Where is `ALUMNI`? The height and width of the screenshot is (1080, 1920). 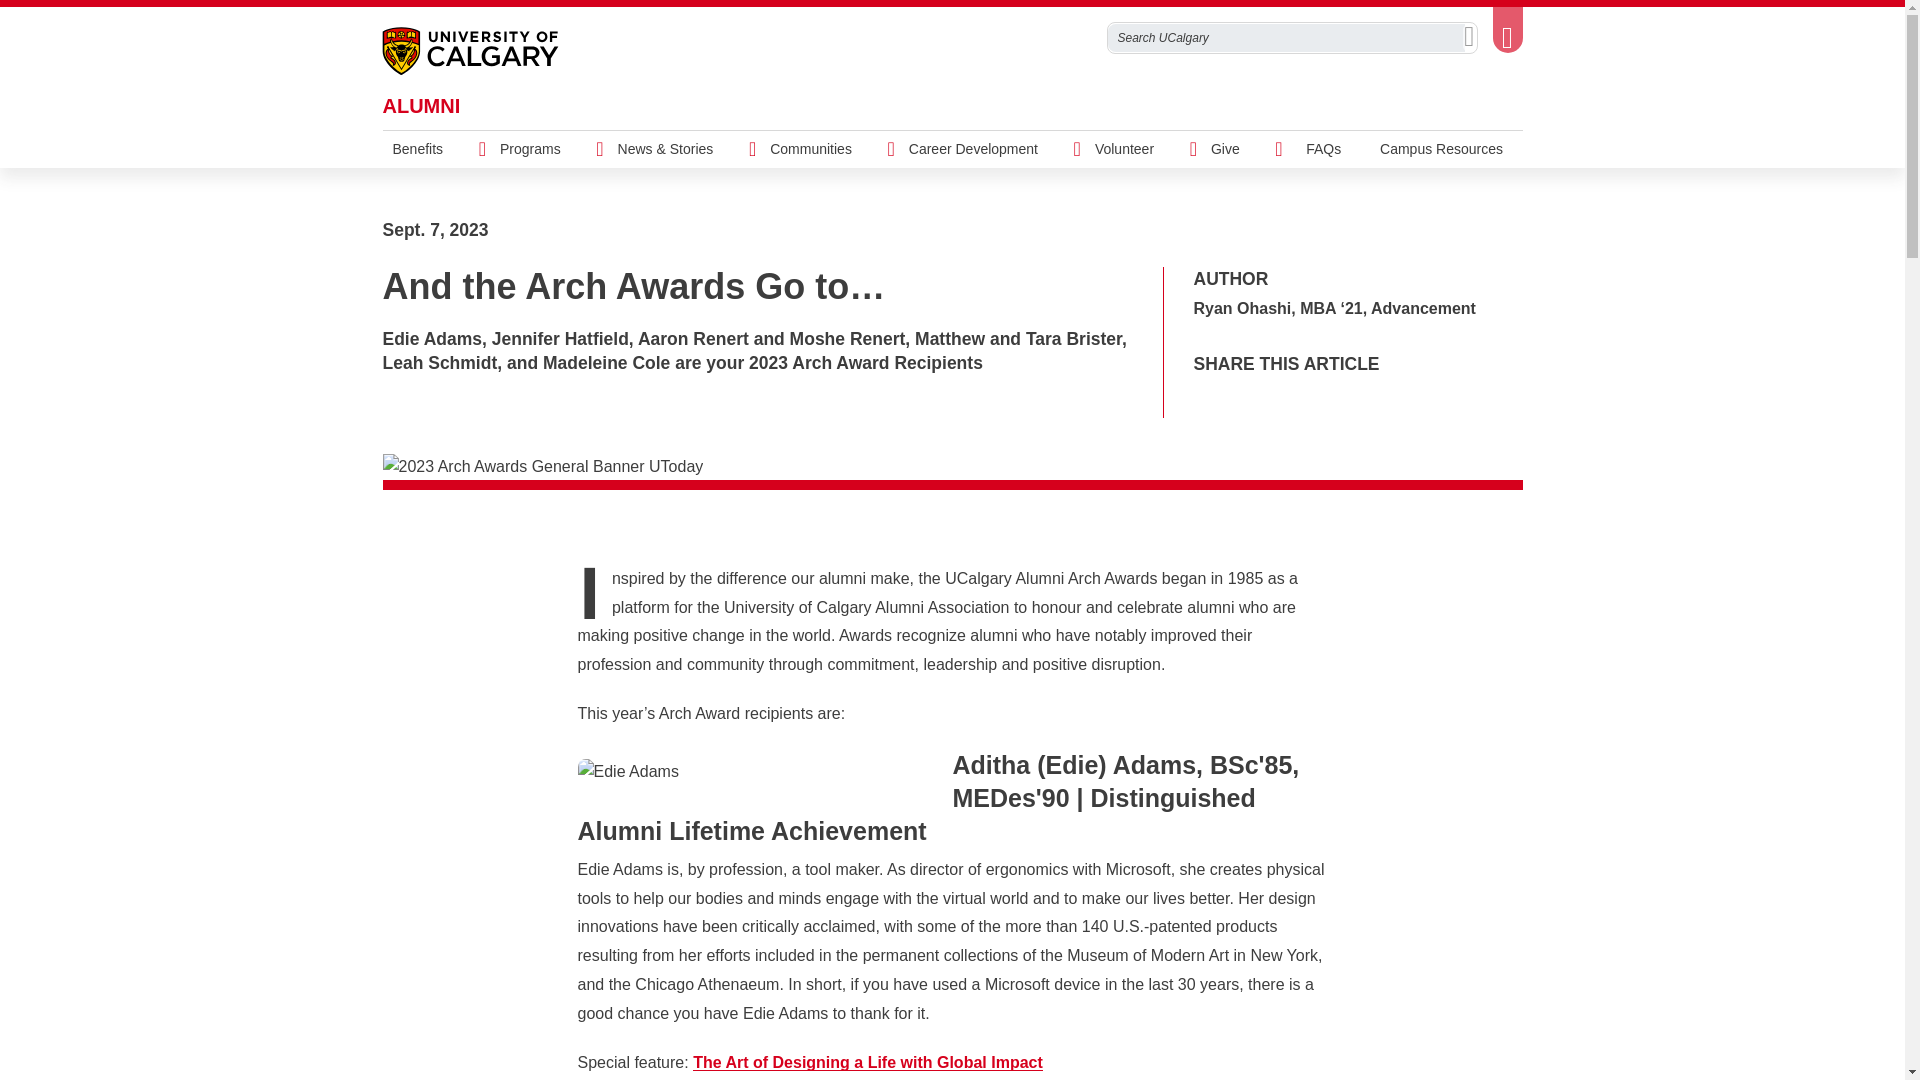 ALUMNI is located at coordinates (421, 106).